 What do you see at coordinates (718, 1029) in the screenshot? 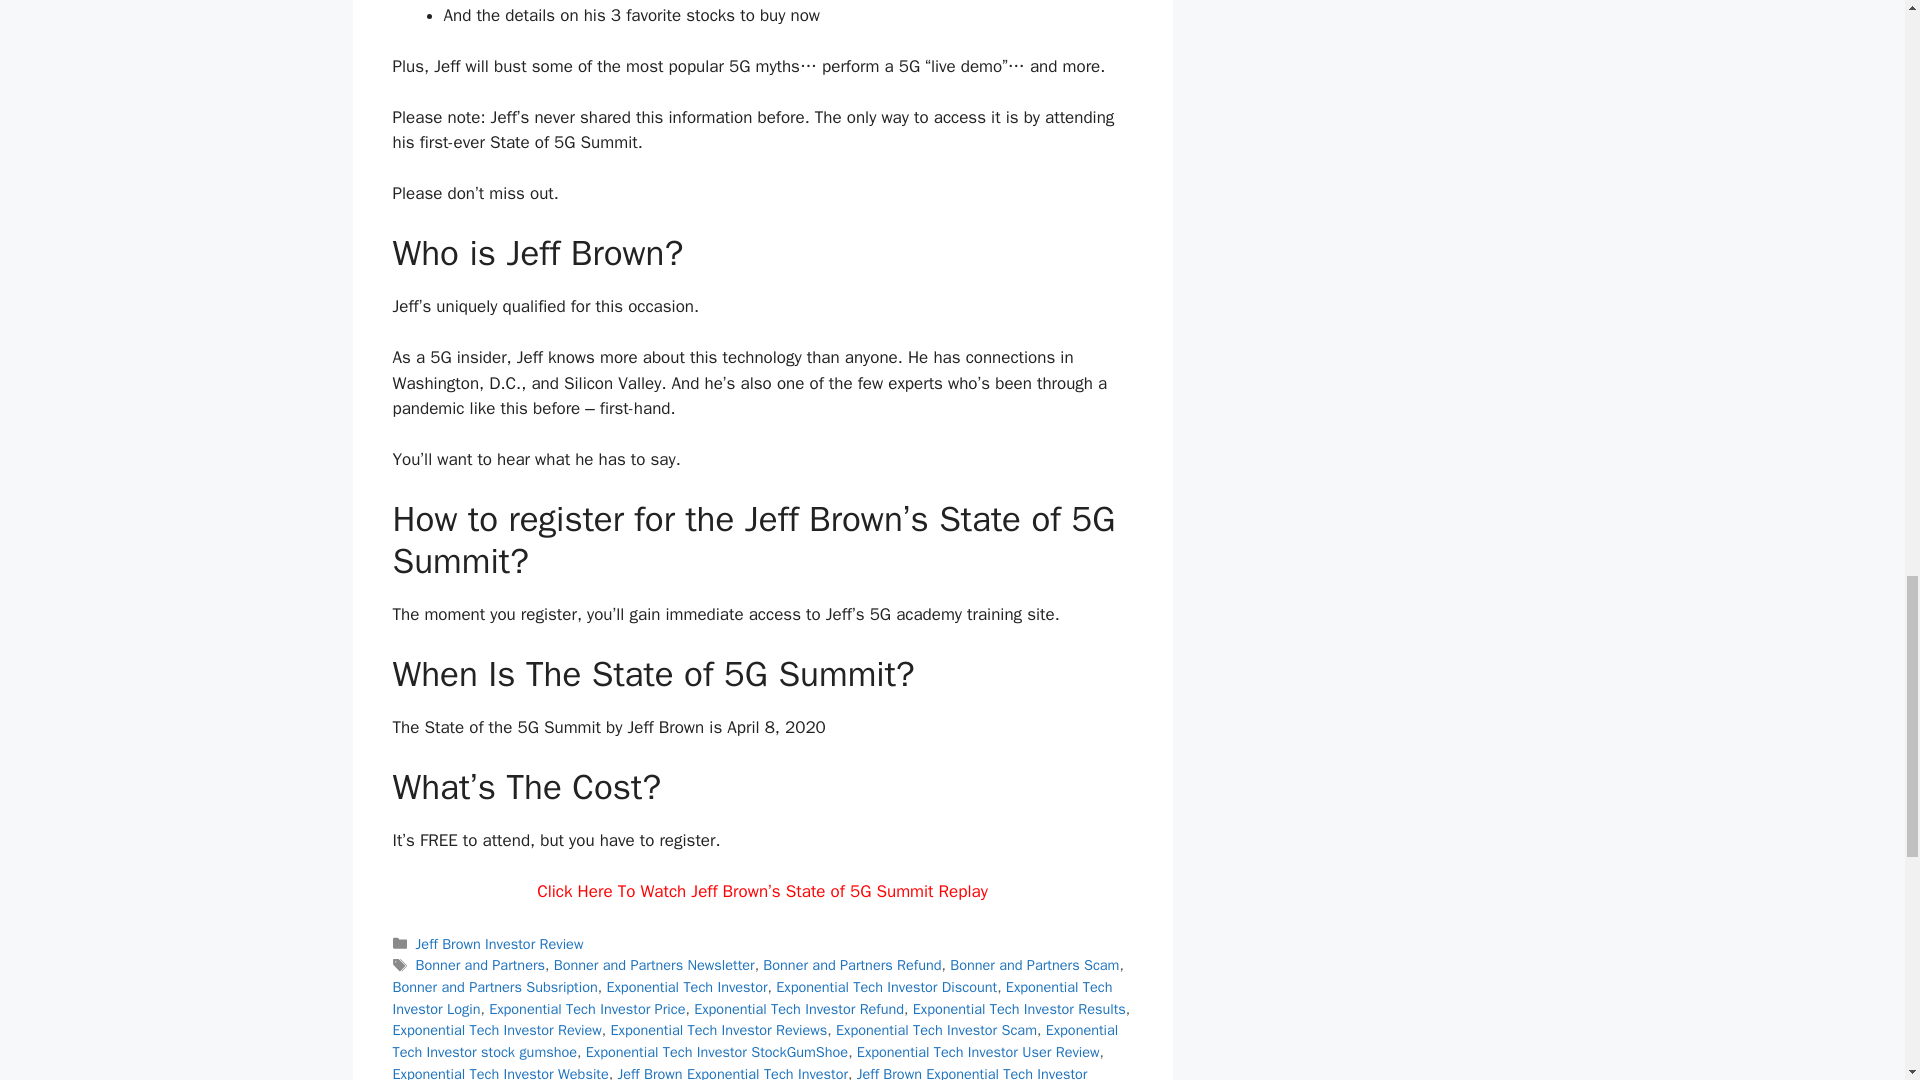
I see `Exponential Tech Investor Reviews` at bounding box center [718, 1029].